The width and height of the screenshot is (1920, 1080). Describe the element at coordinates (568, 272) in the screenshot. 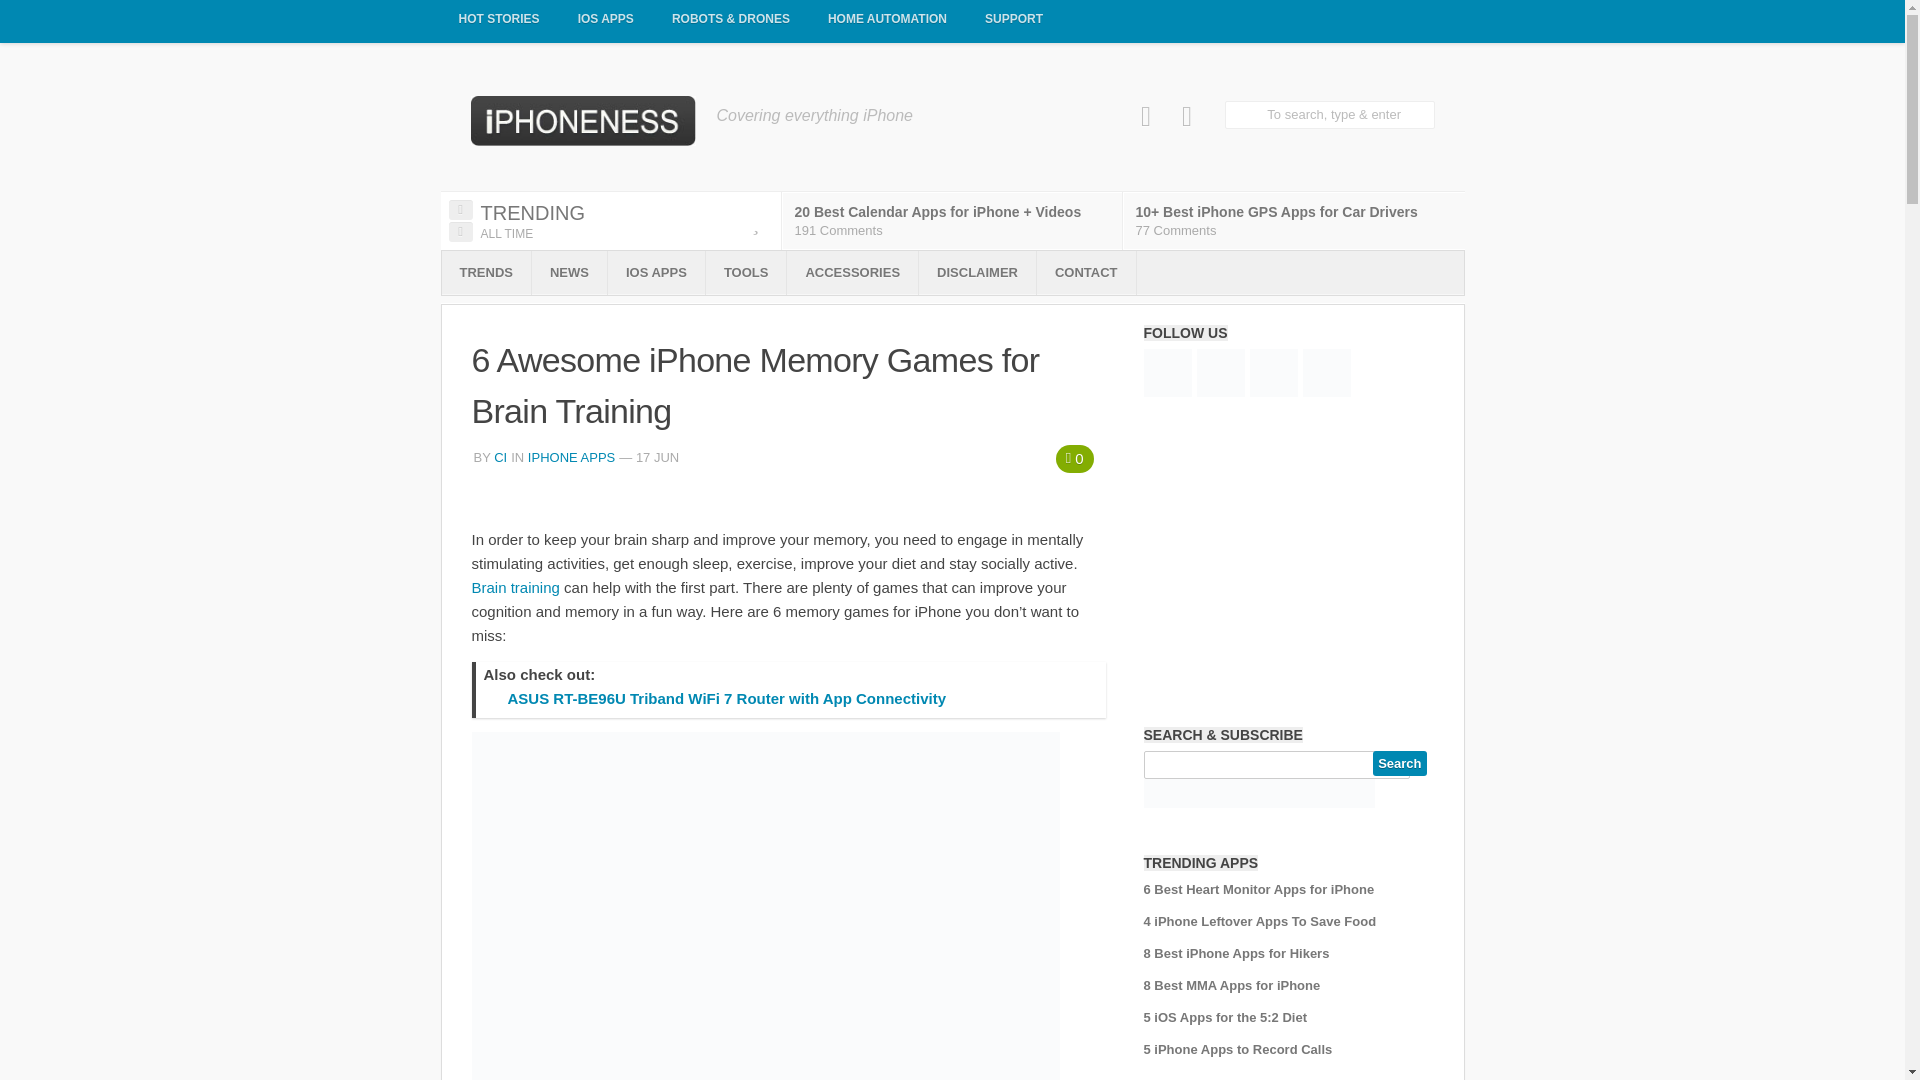

I see `NEWS` at that location.